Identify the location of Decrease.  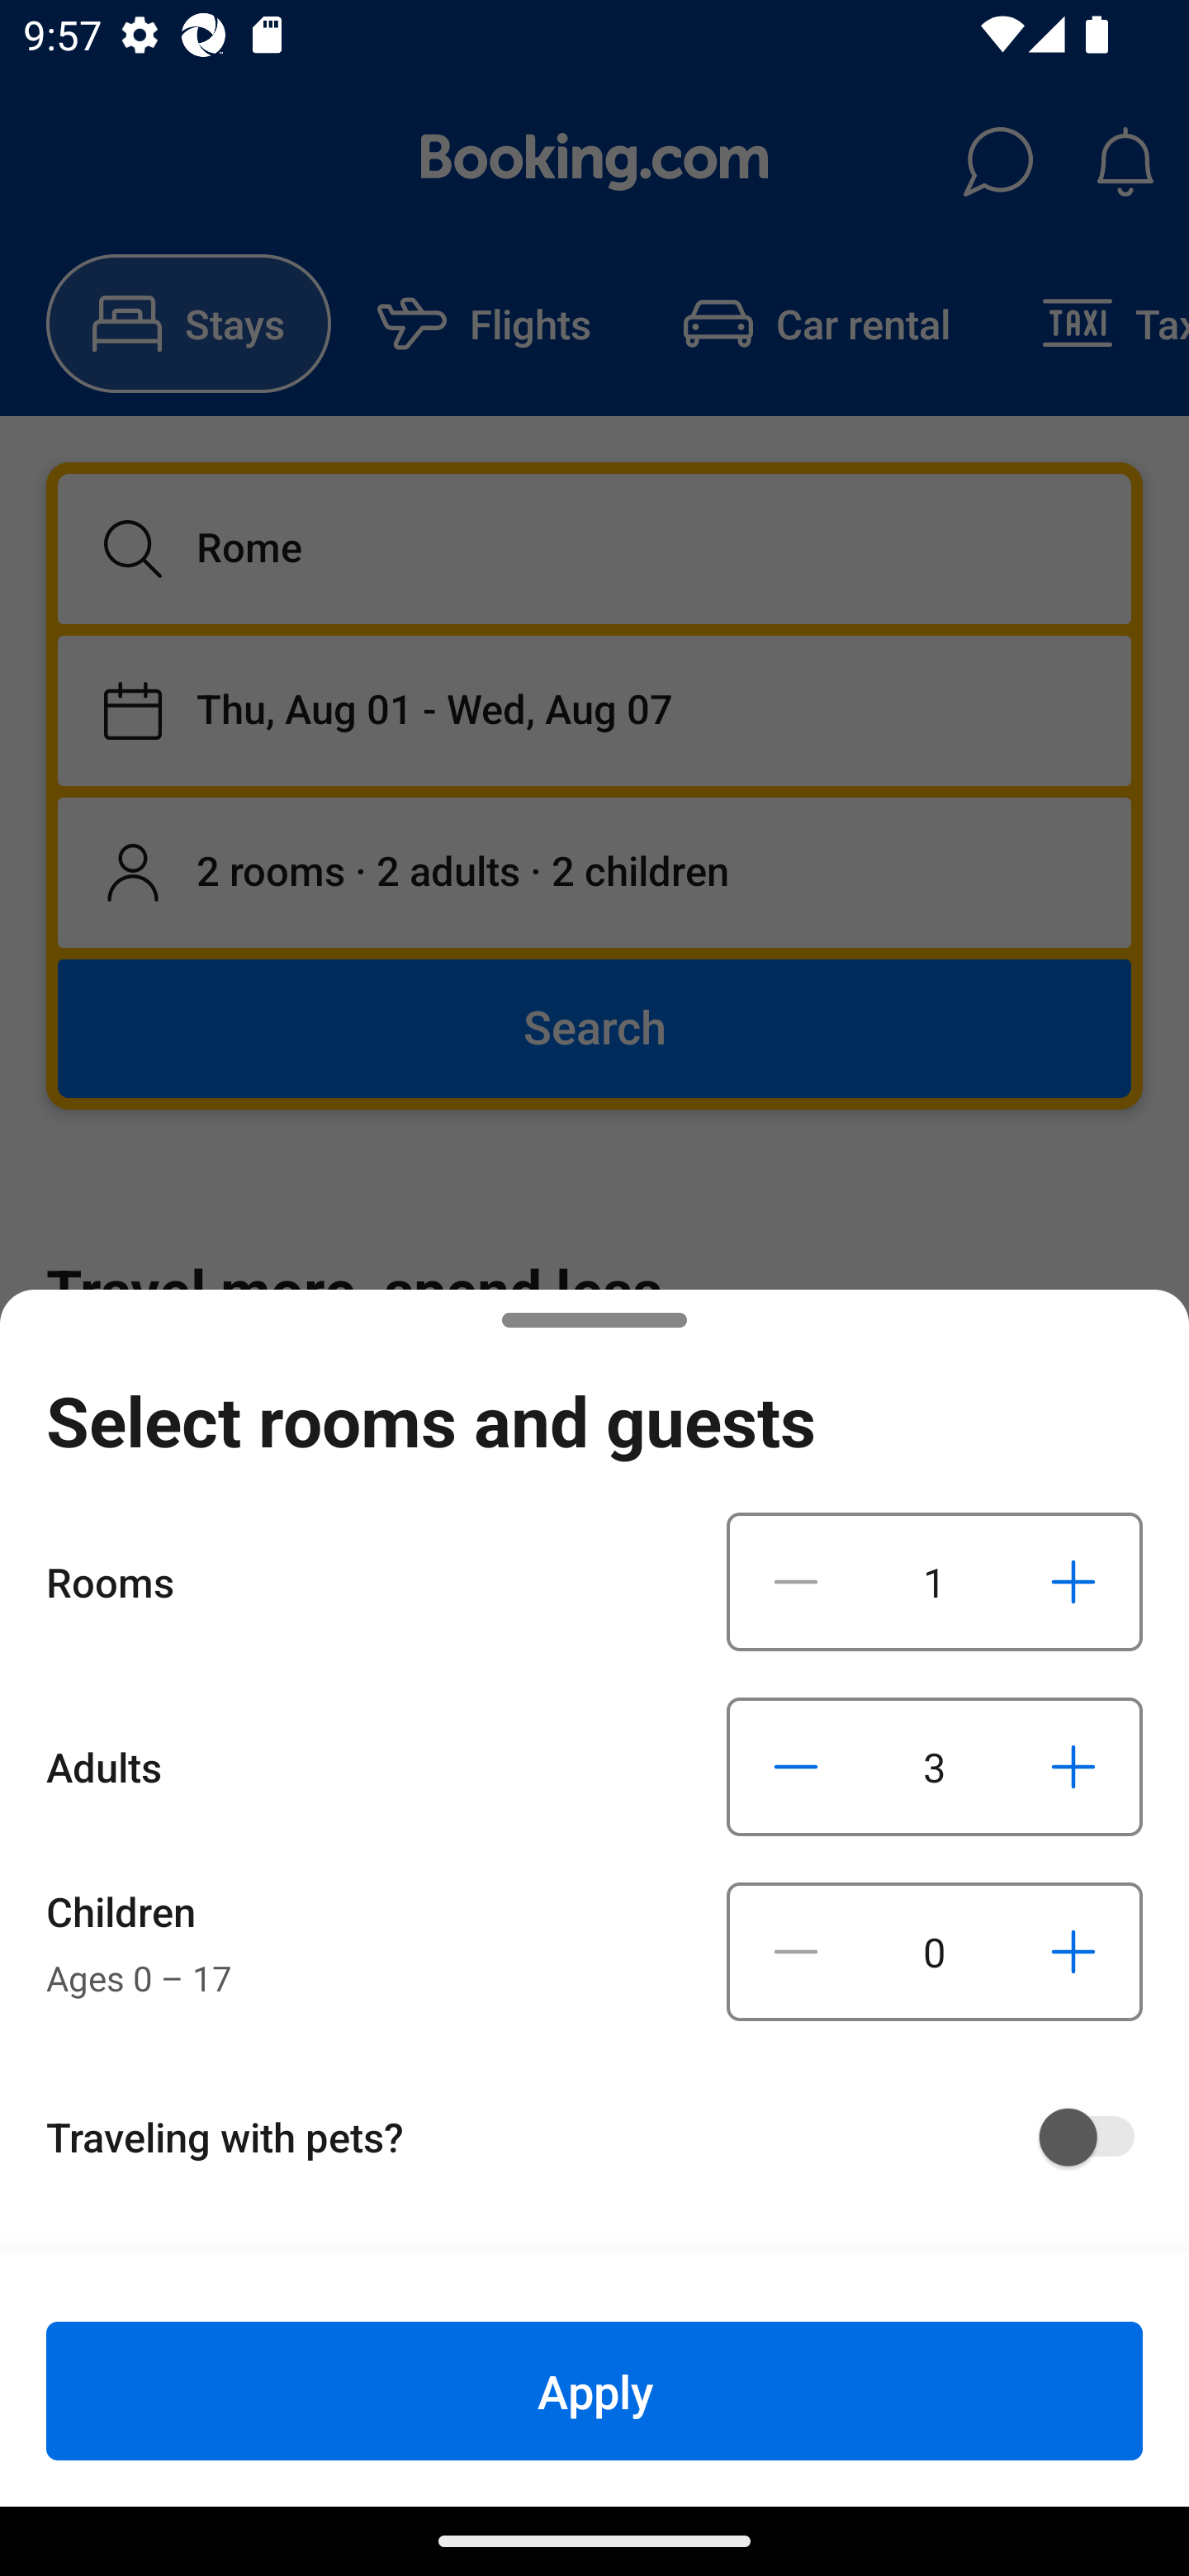
(796, 1767).